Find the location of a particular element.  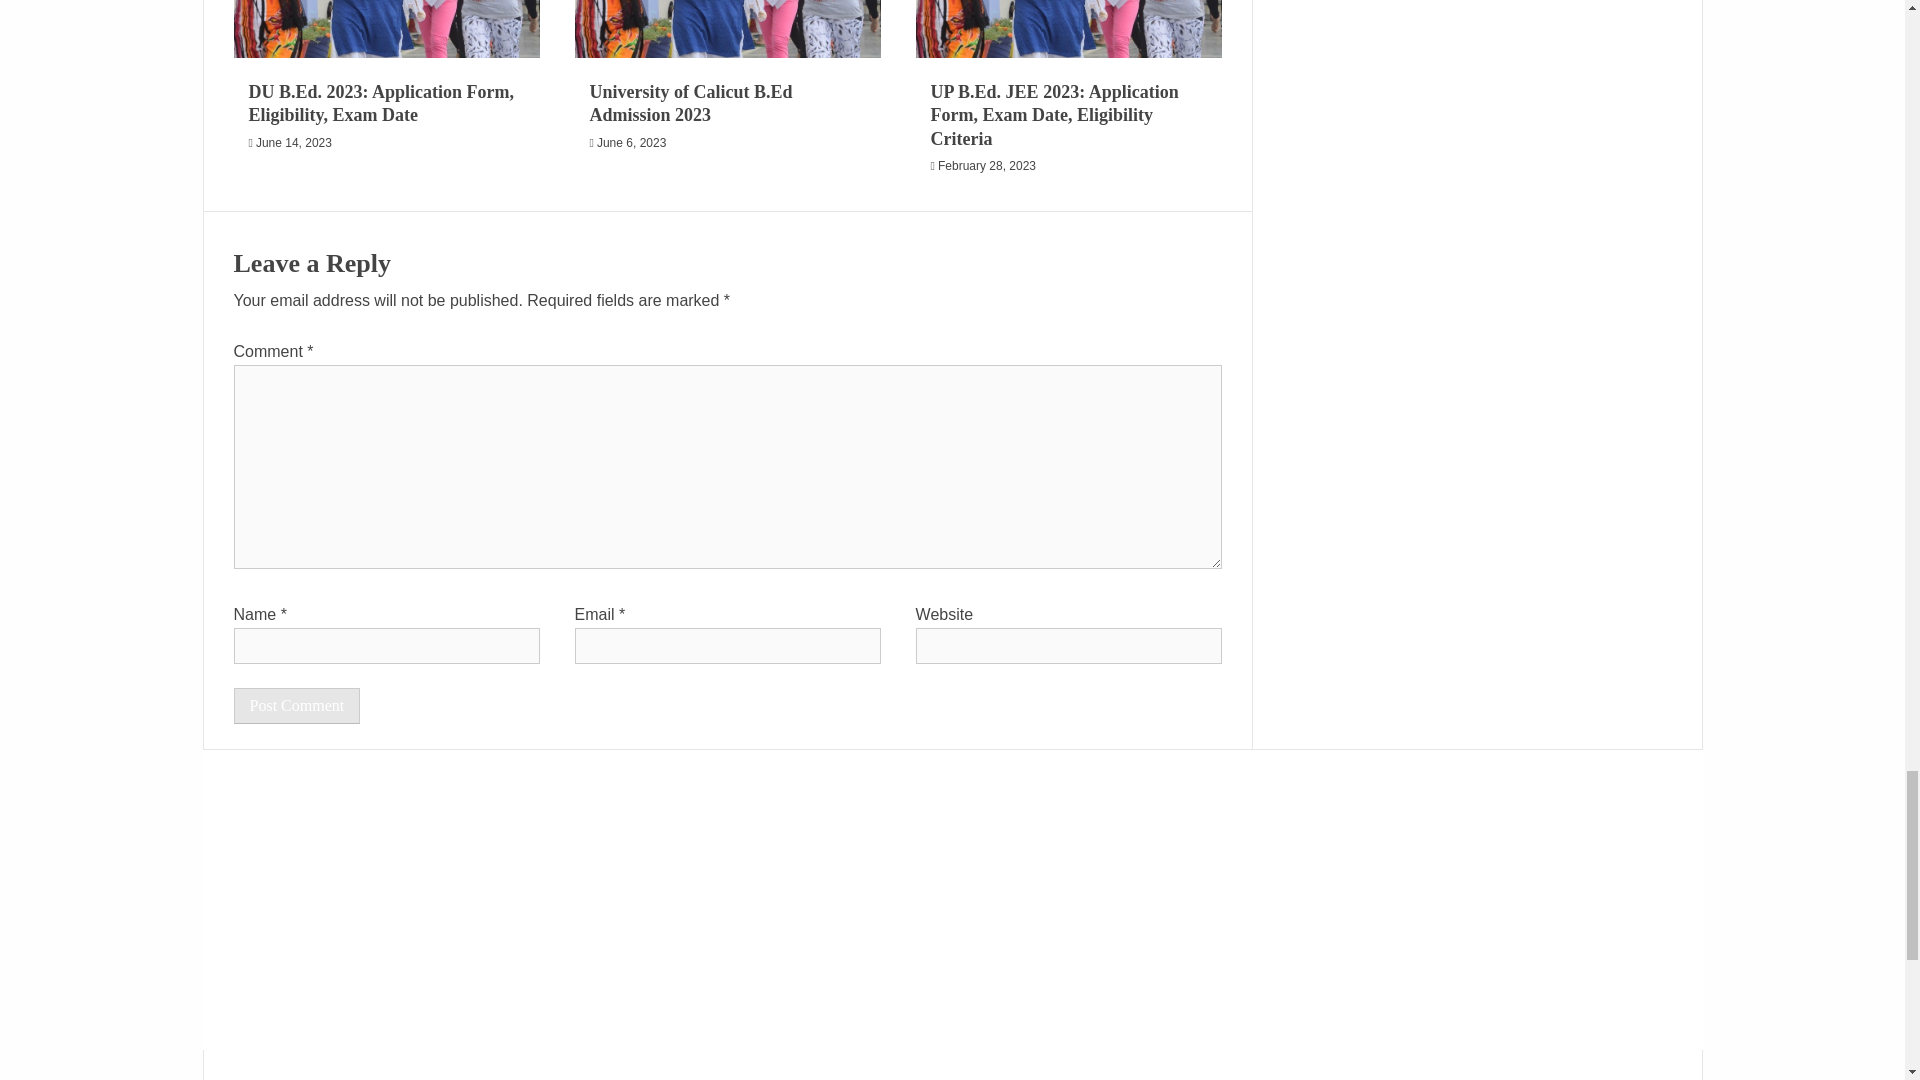

Post Comment is located at coordinates (297, 705).